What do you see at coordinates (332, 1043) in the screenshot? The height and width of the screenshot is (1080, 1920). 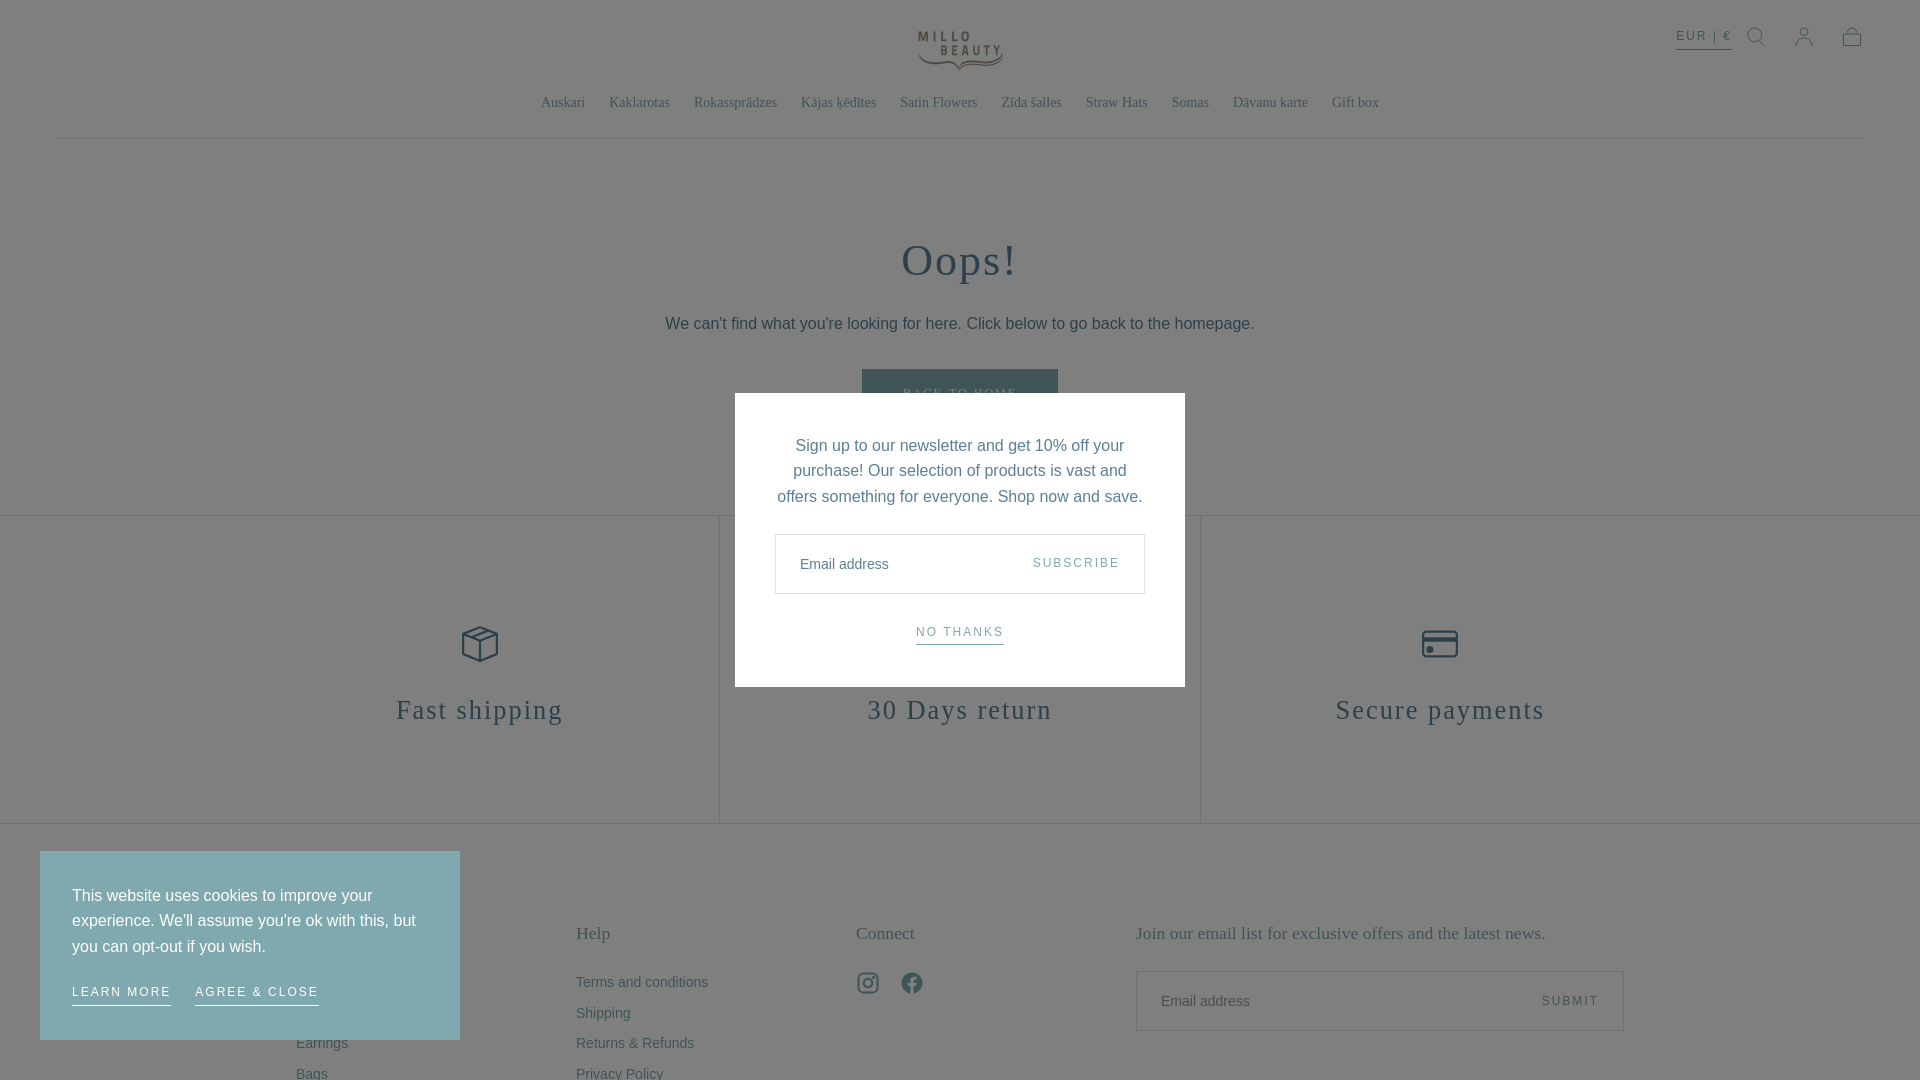 I see `Earrings` at bounding box center [332, 1043].